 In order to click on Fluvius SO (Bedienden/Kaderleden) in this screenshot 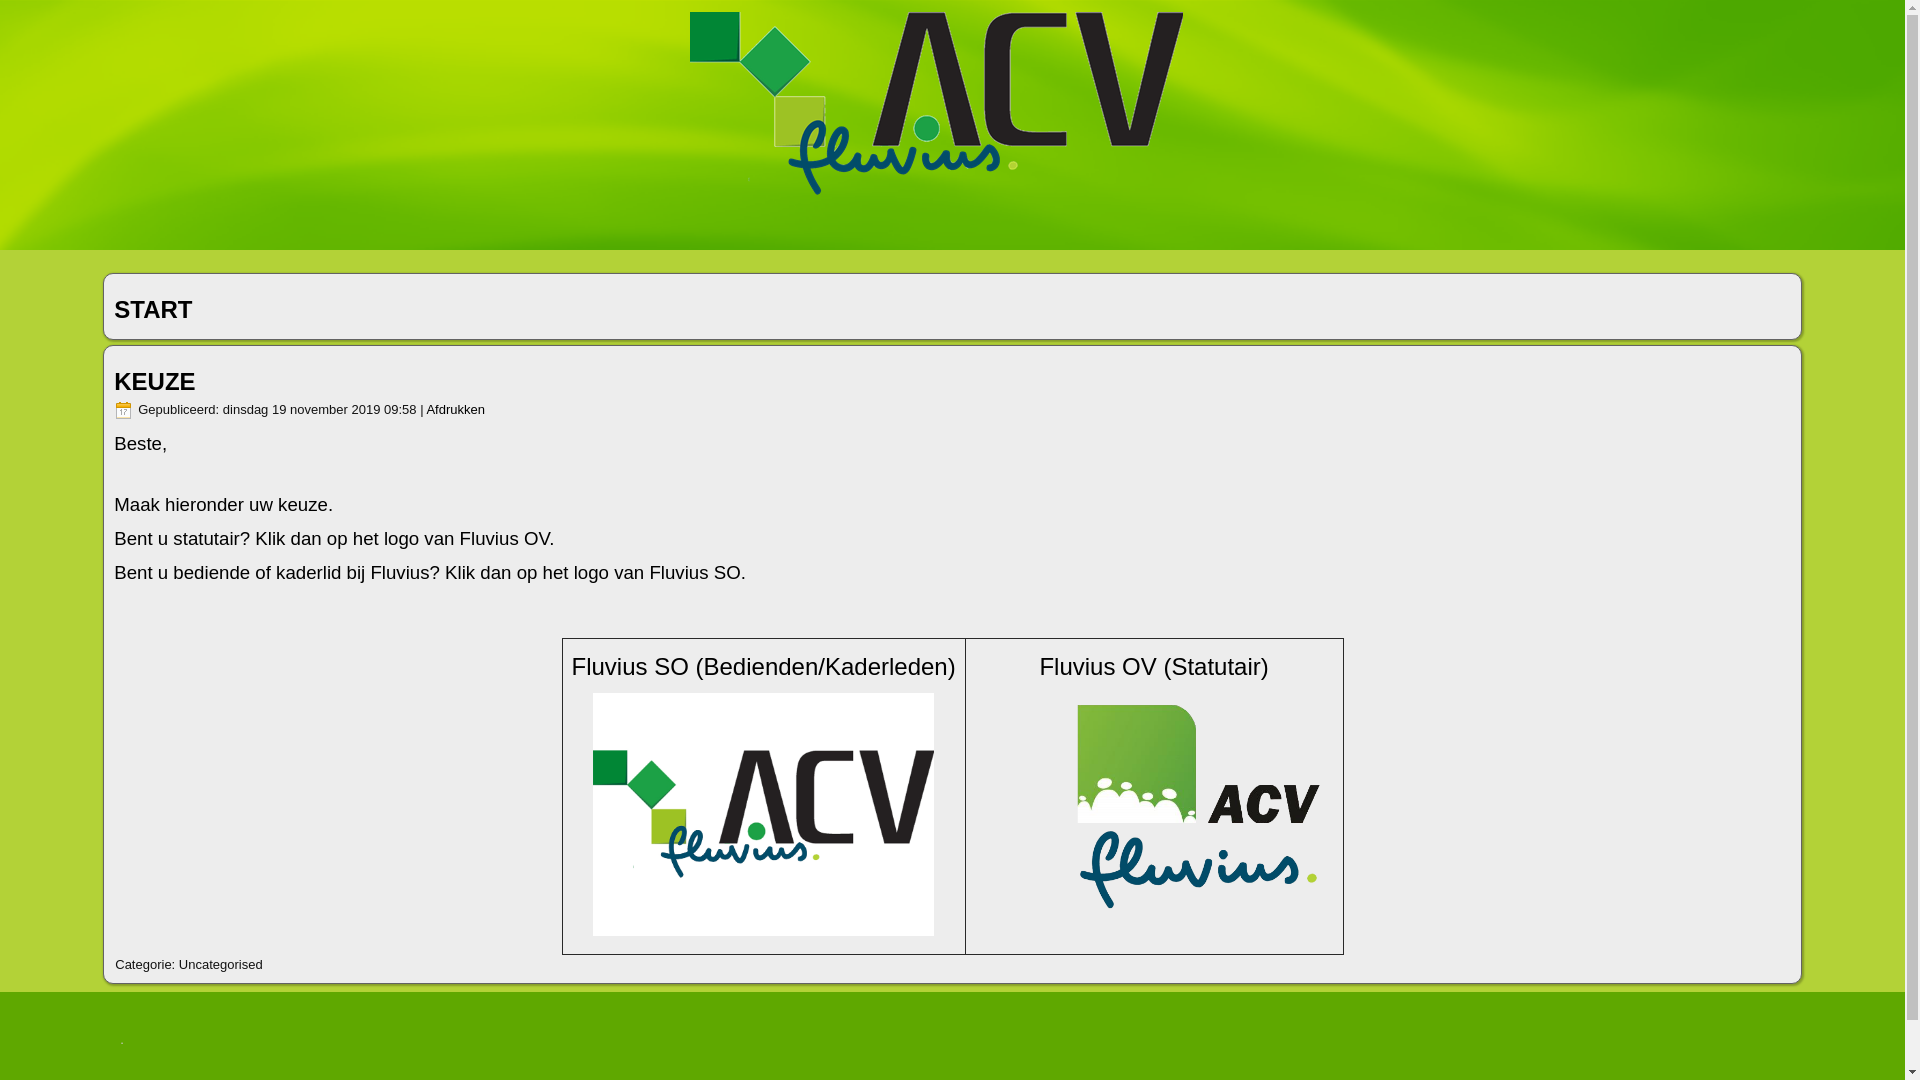, I will do `click(763, 666)`.